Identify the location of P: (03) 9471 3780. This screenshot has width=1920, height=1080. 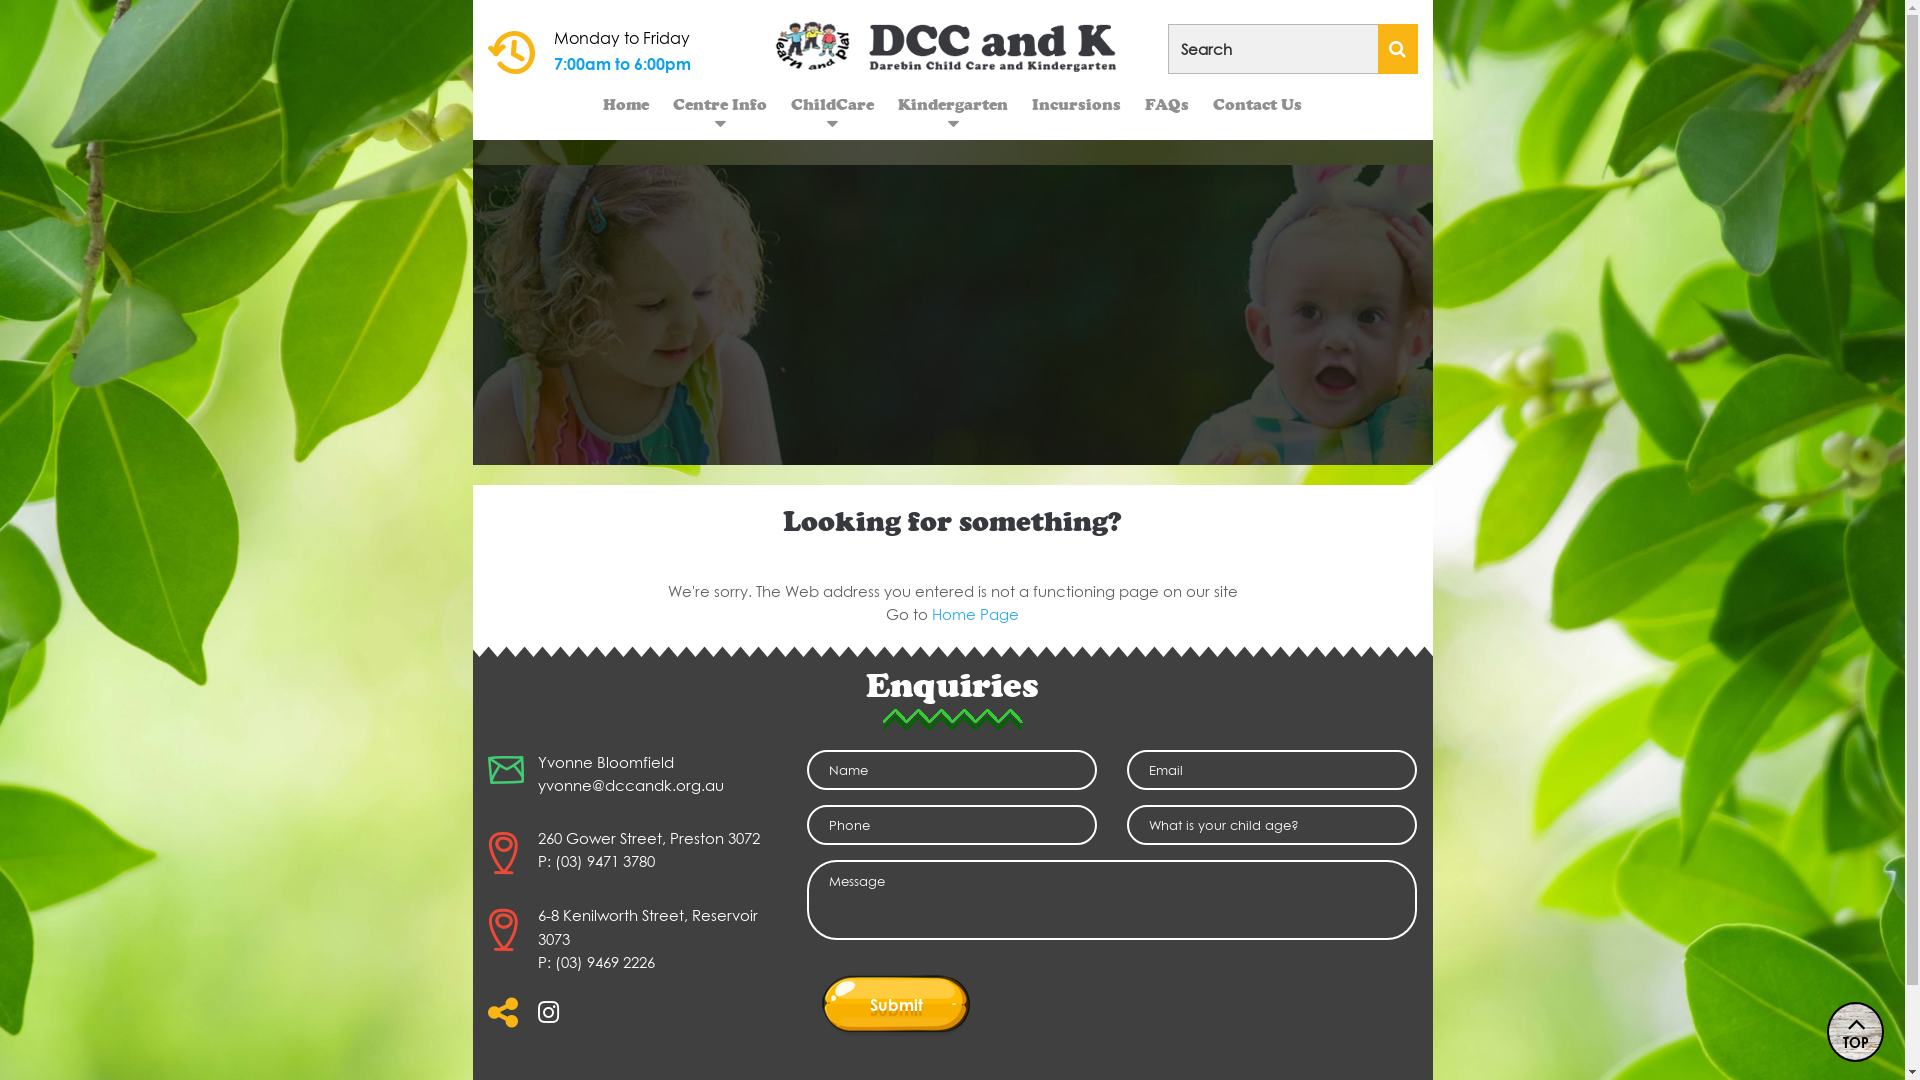
(596, 861).